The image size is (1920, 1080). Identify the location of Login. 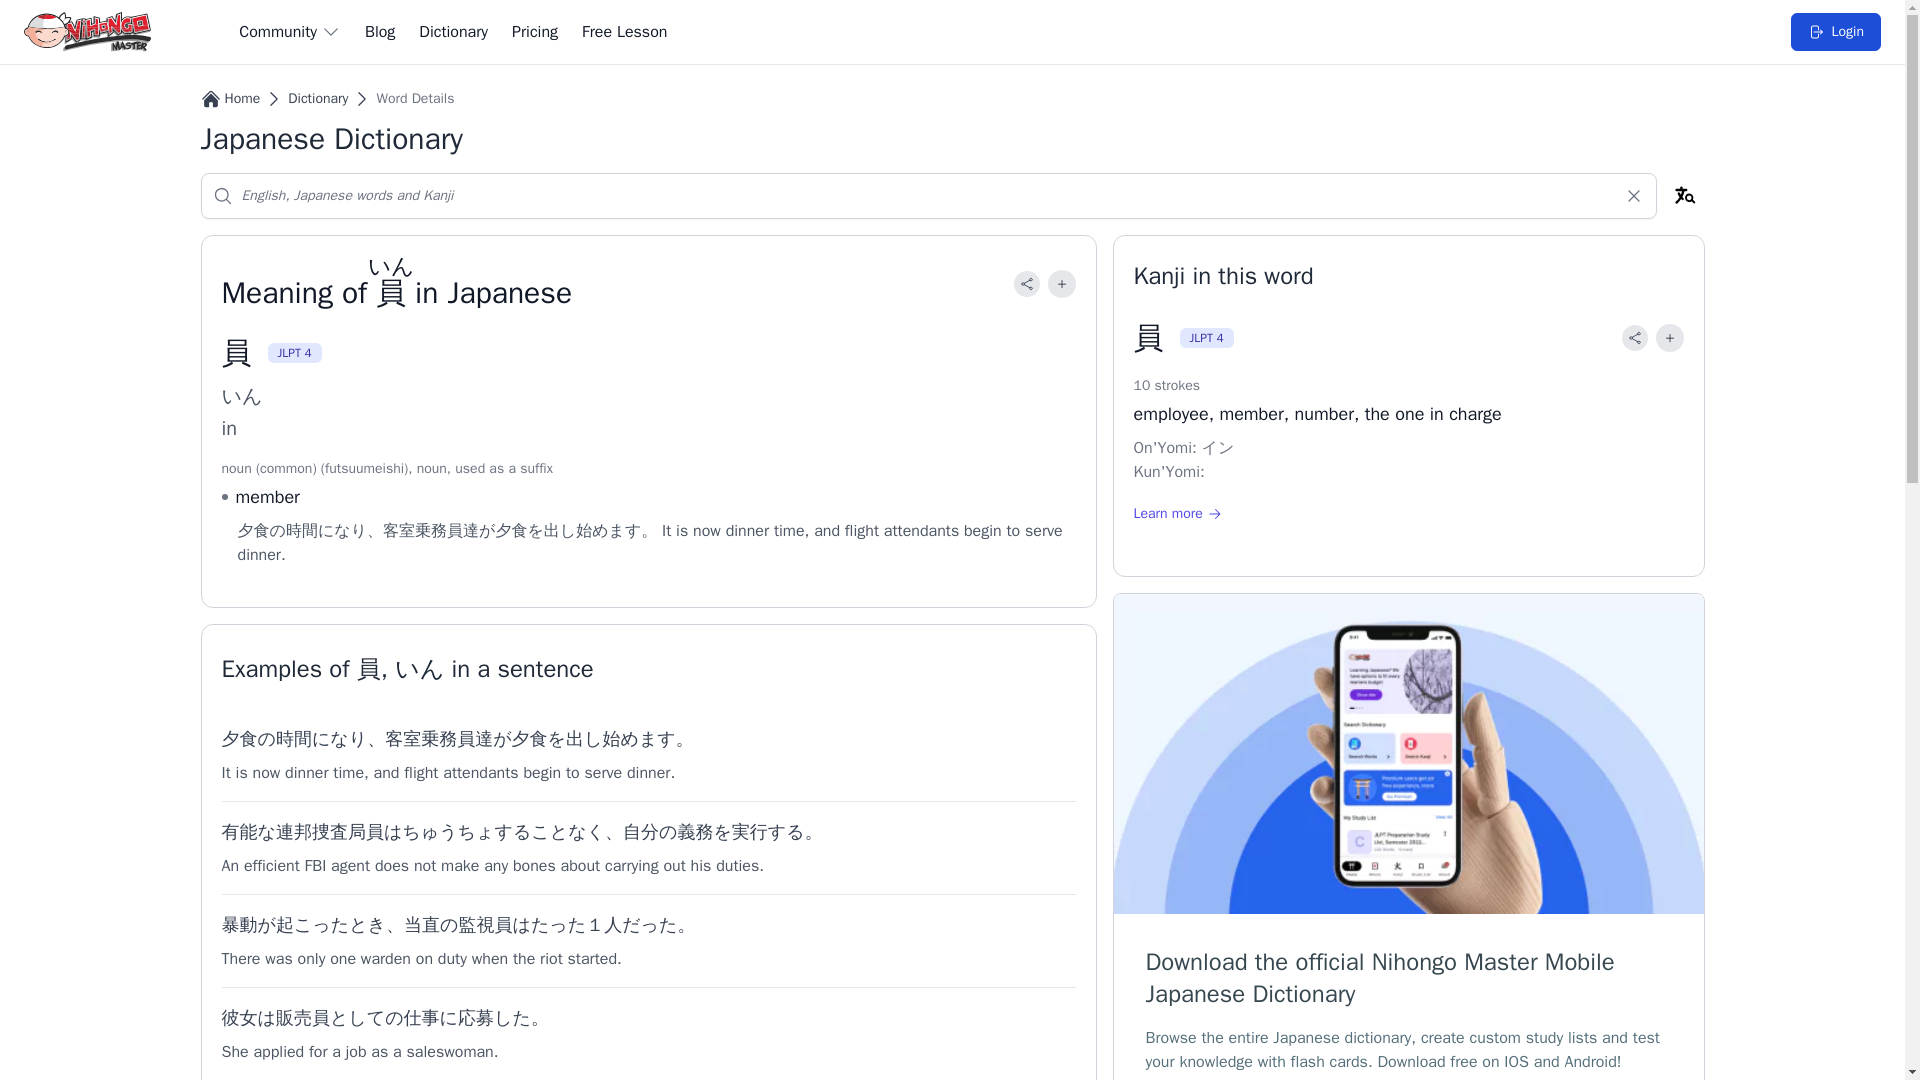
(1836, 31).